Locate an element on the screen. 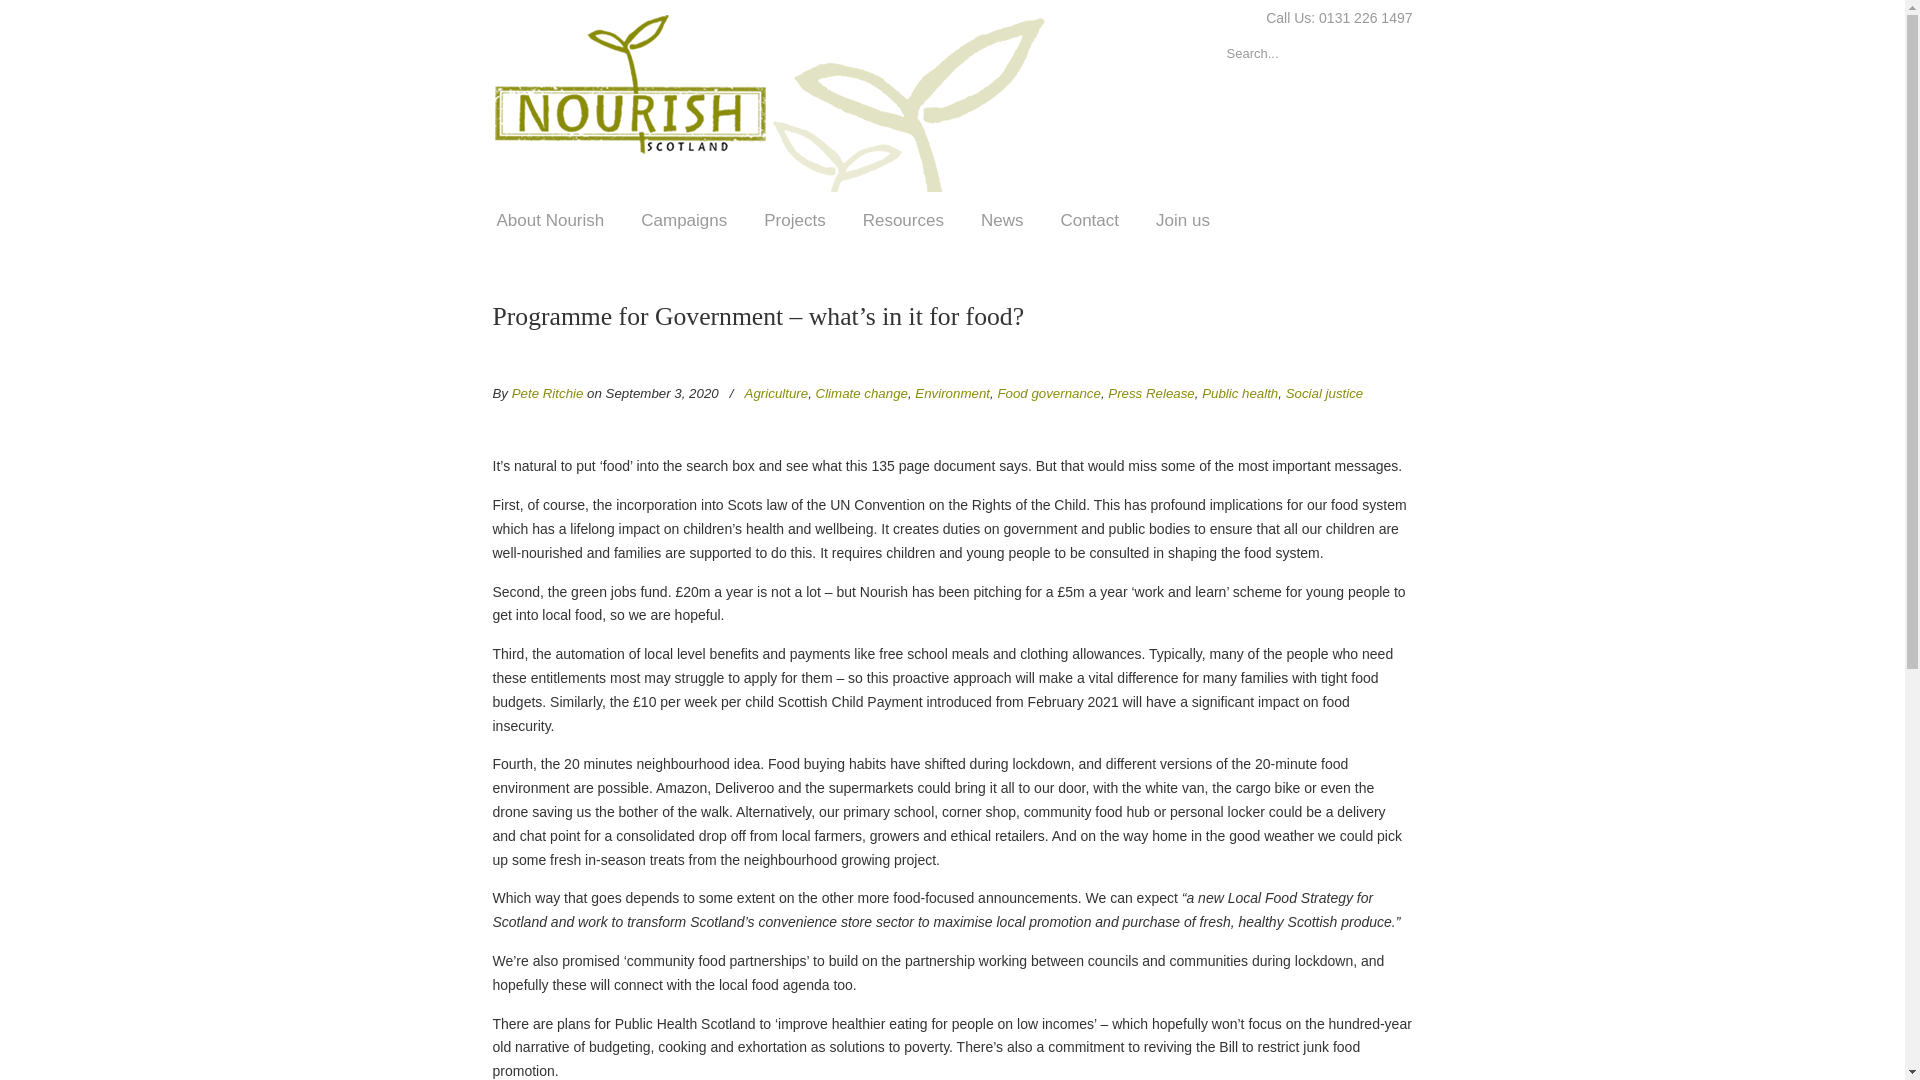 Image resolution: width=1920 pixels, height=1080 pixels. Search... is located at coordinates (1290, 54).